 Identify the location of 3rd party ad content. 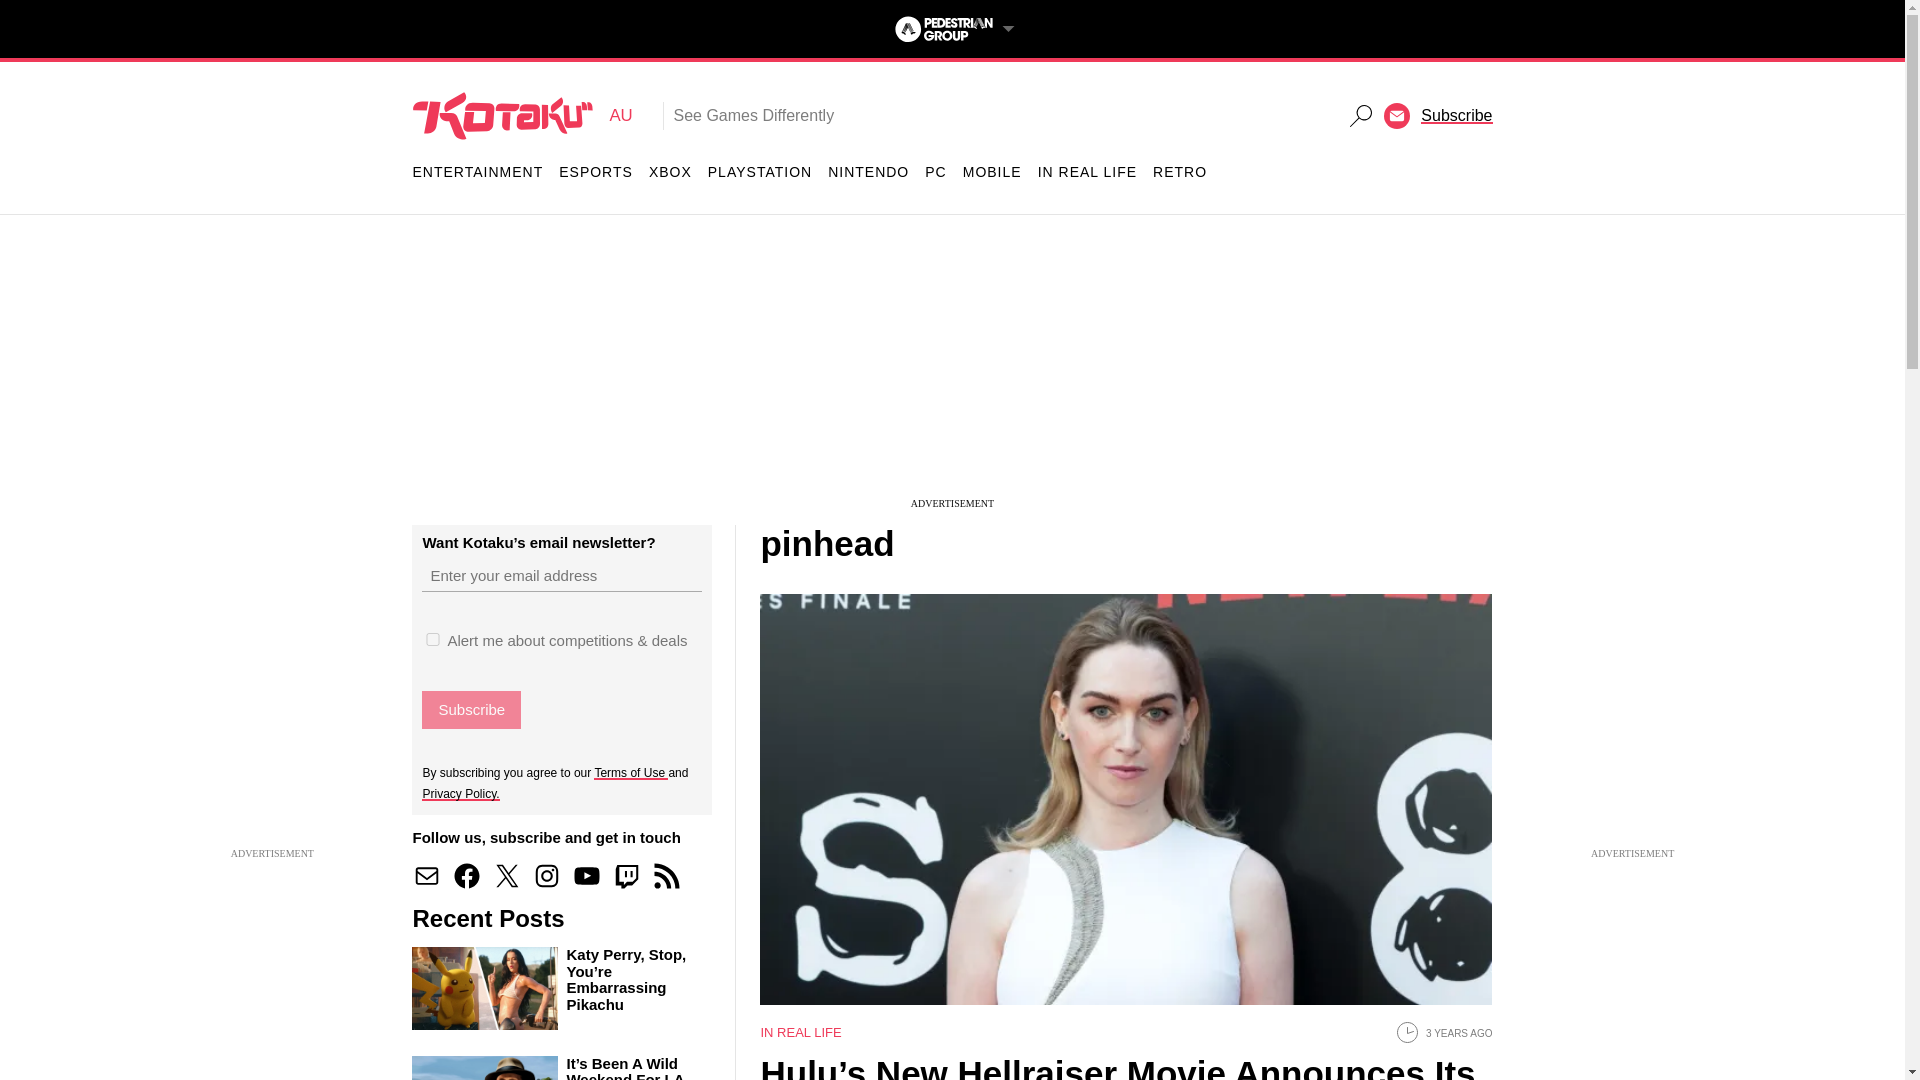
(471, 709).